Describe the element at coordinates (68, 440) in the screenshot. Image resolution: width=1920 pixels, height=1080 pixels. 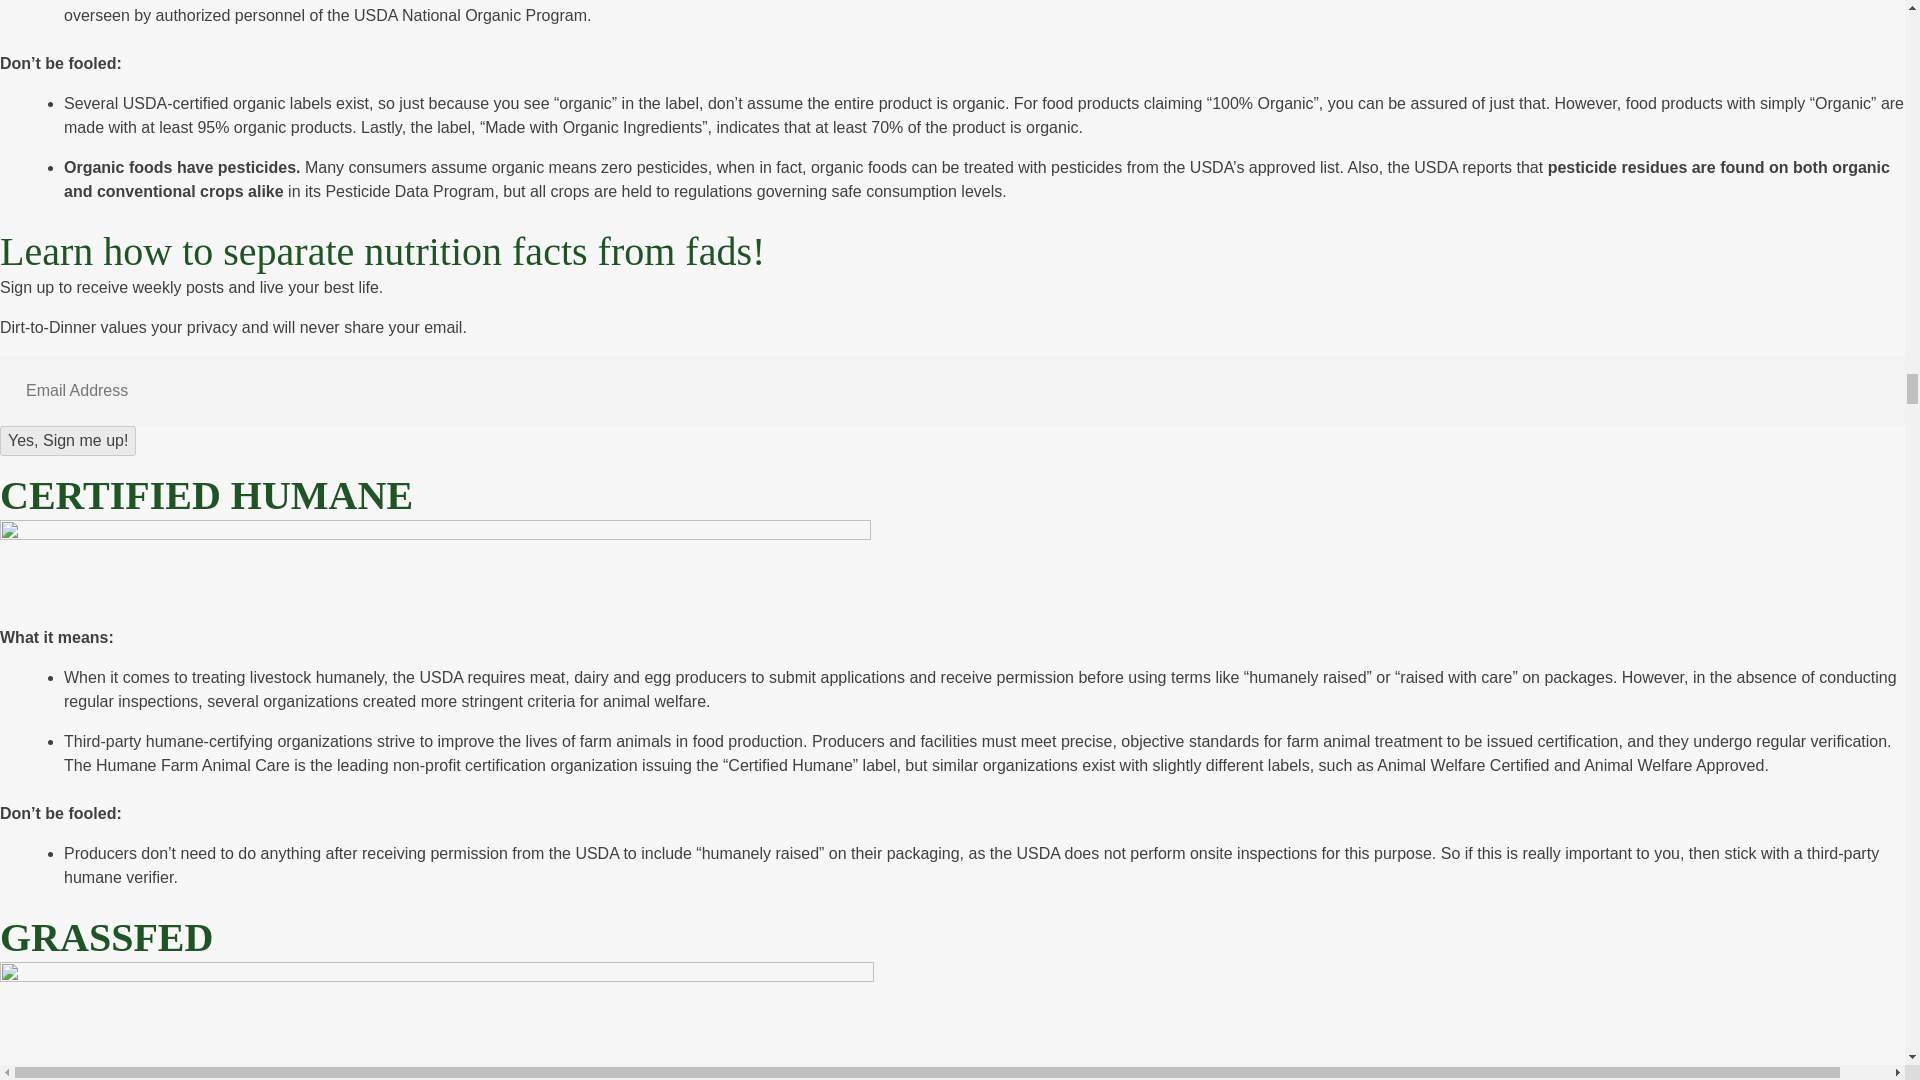
I see `Yes, Sign me up!` at that location.